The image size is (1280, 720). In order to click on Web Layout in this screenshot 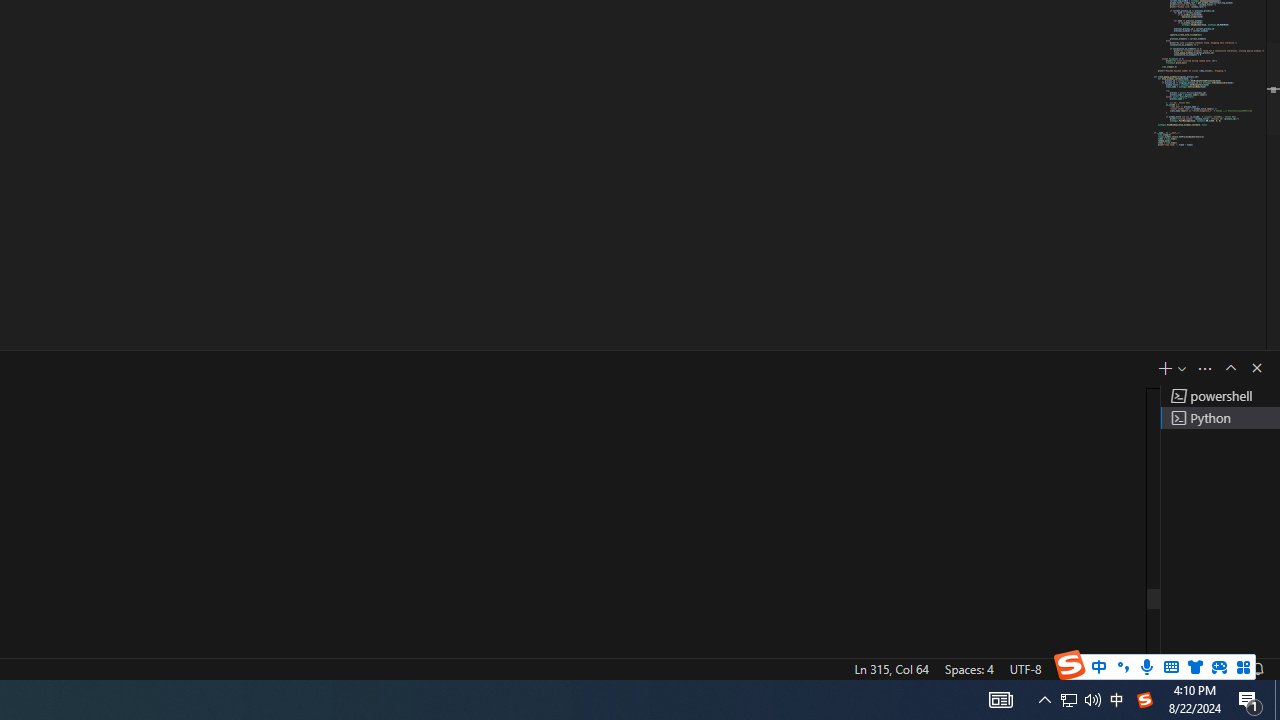, I will do `click(984, 640)`.